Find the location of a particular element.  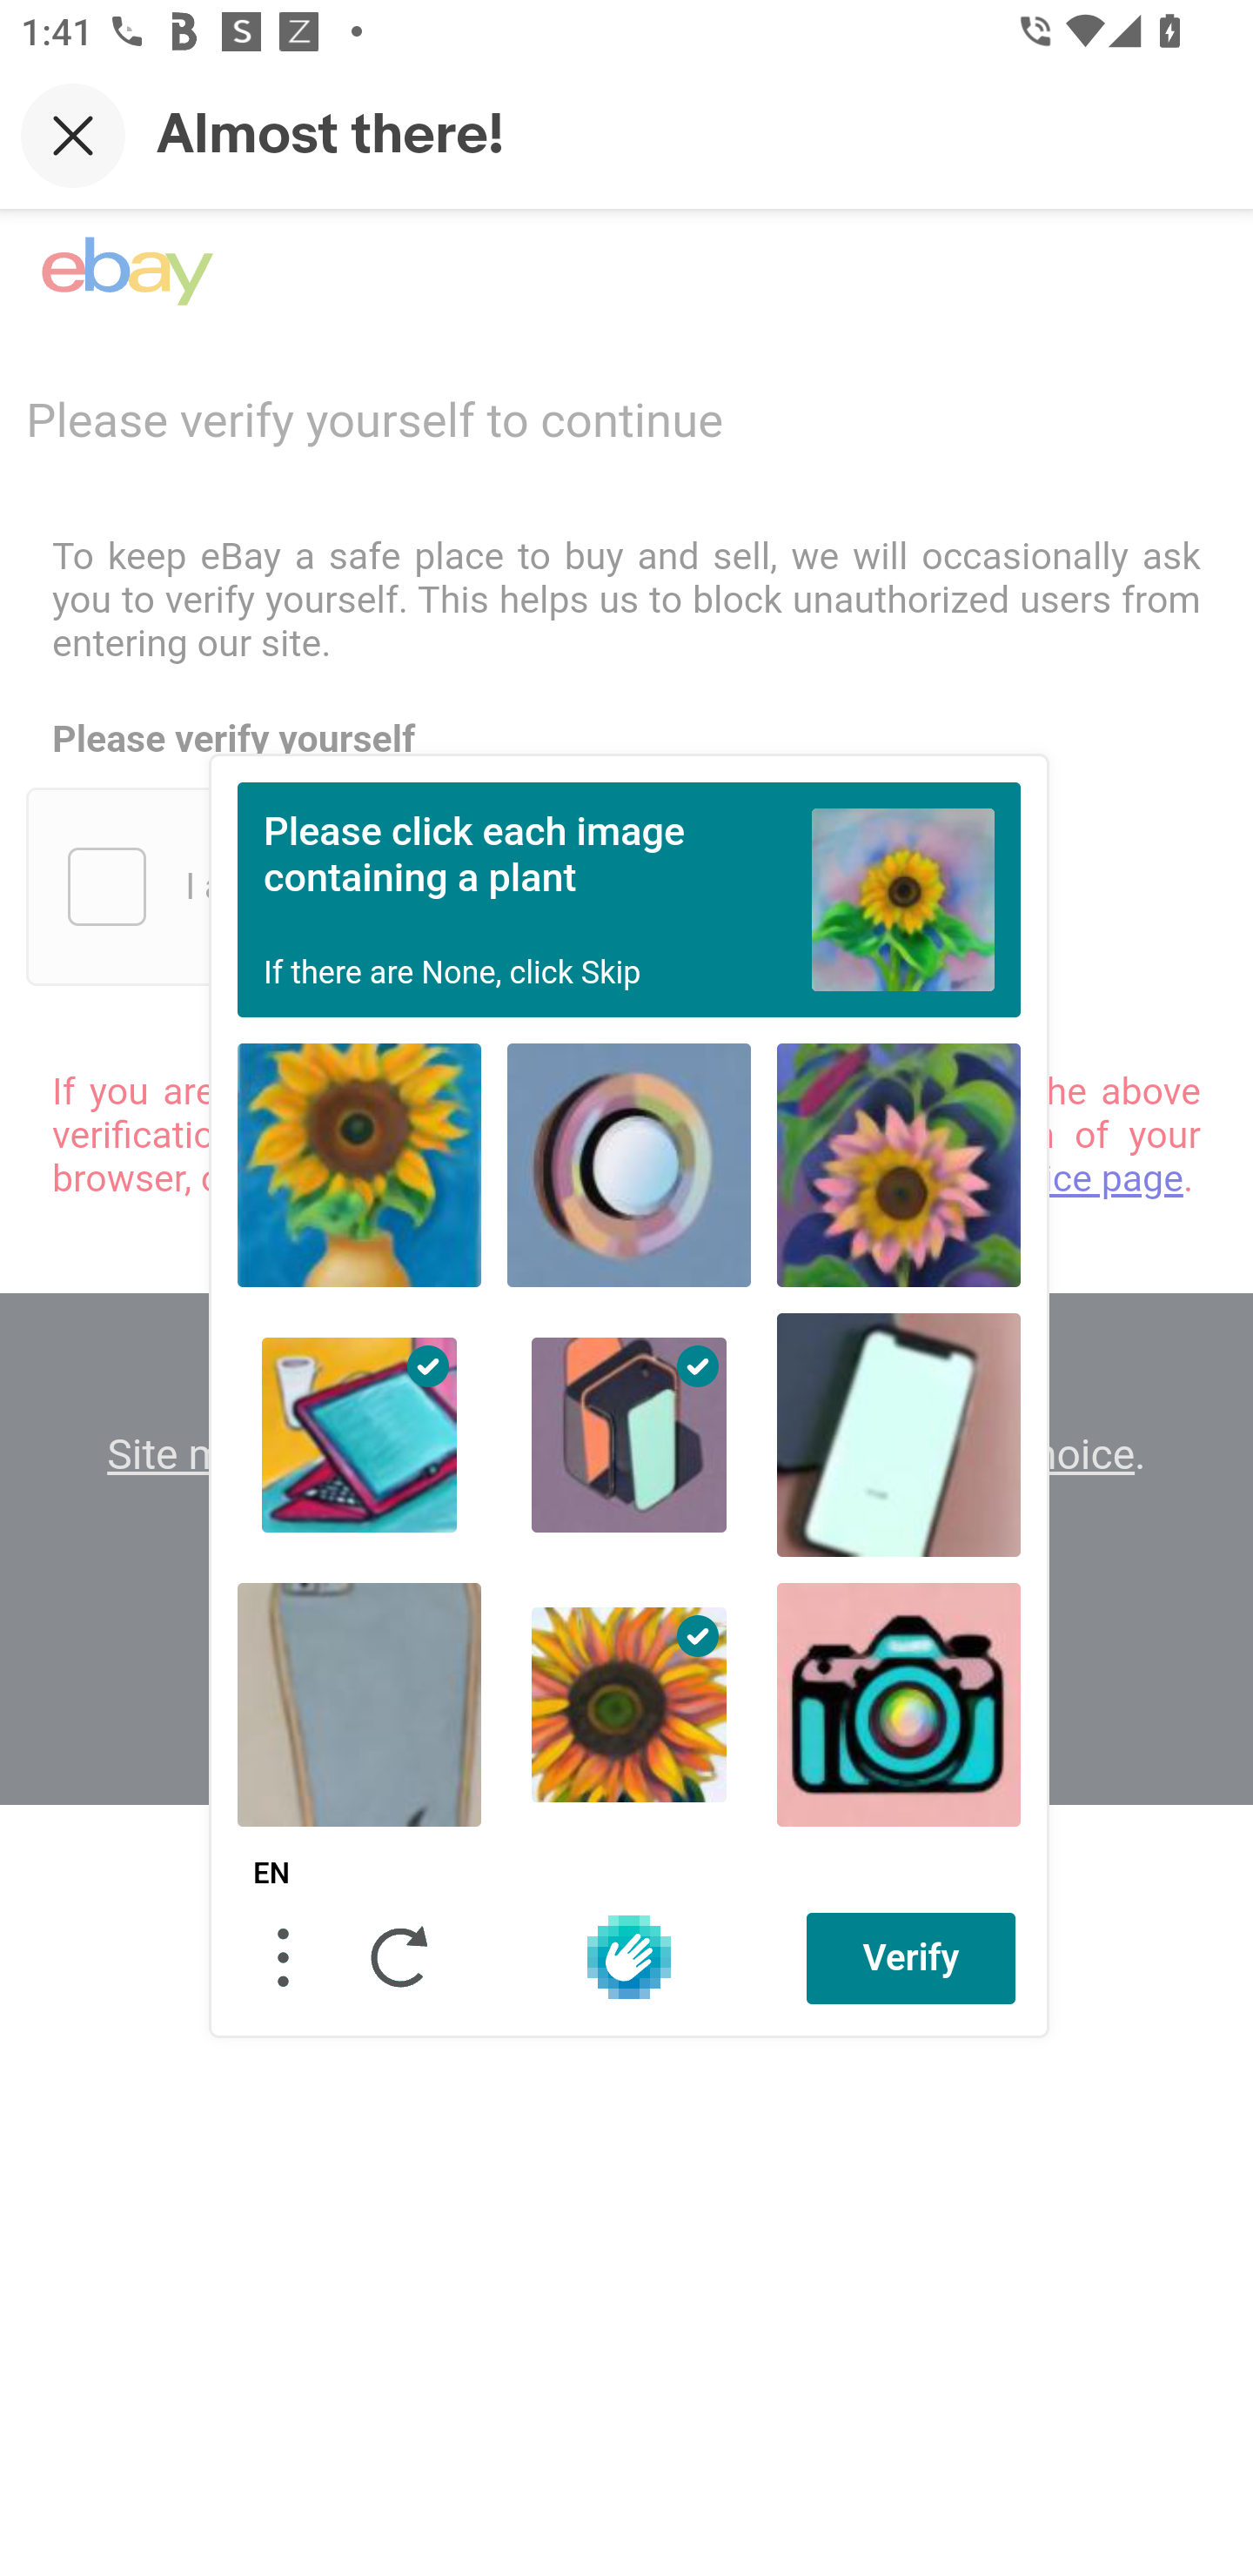

Challenge Image 7 is located at coordinates (360, 1704).